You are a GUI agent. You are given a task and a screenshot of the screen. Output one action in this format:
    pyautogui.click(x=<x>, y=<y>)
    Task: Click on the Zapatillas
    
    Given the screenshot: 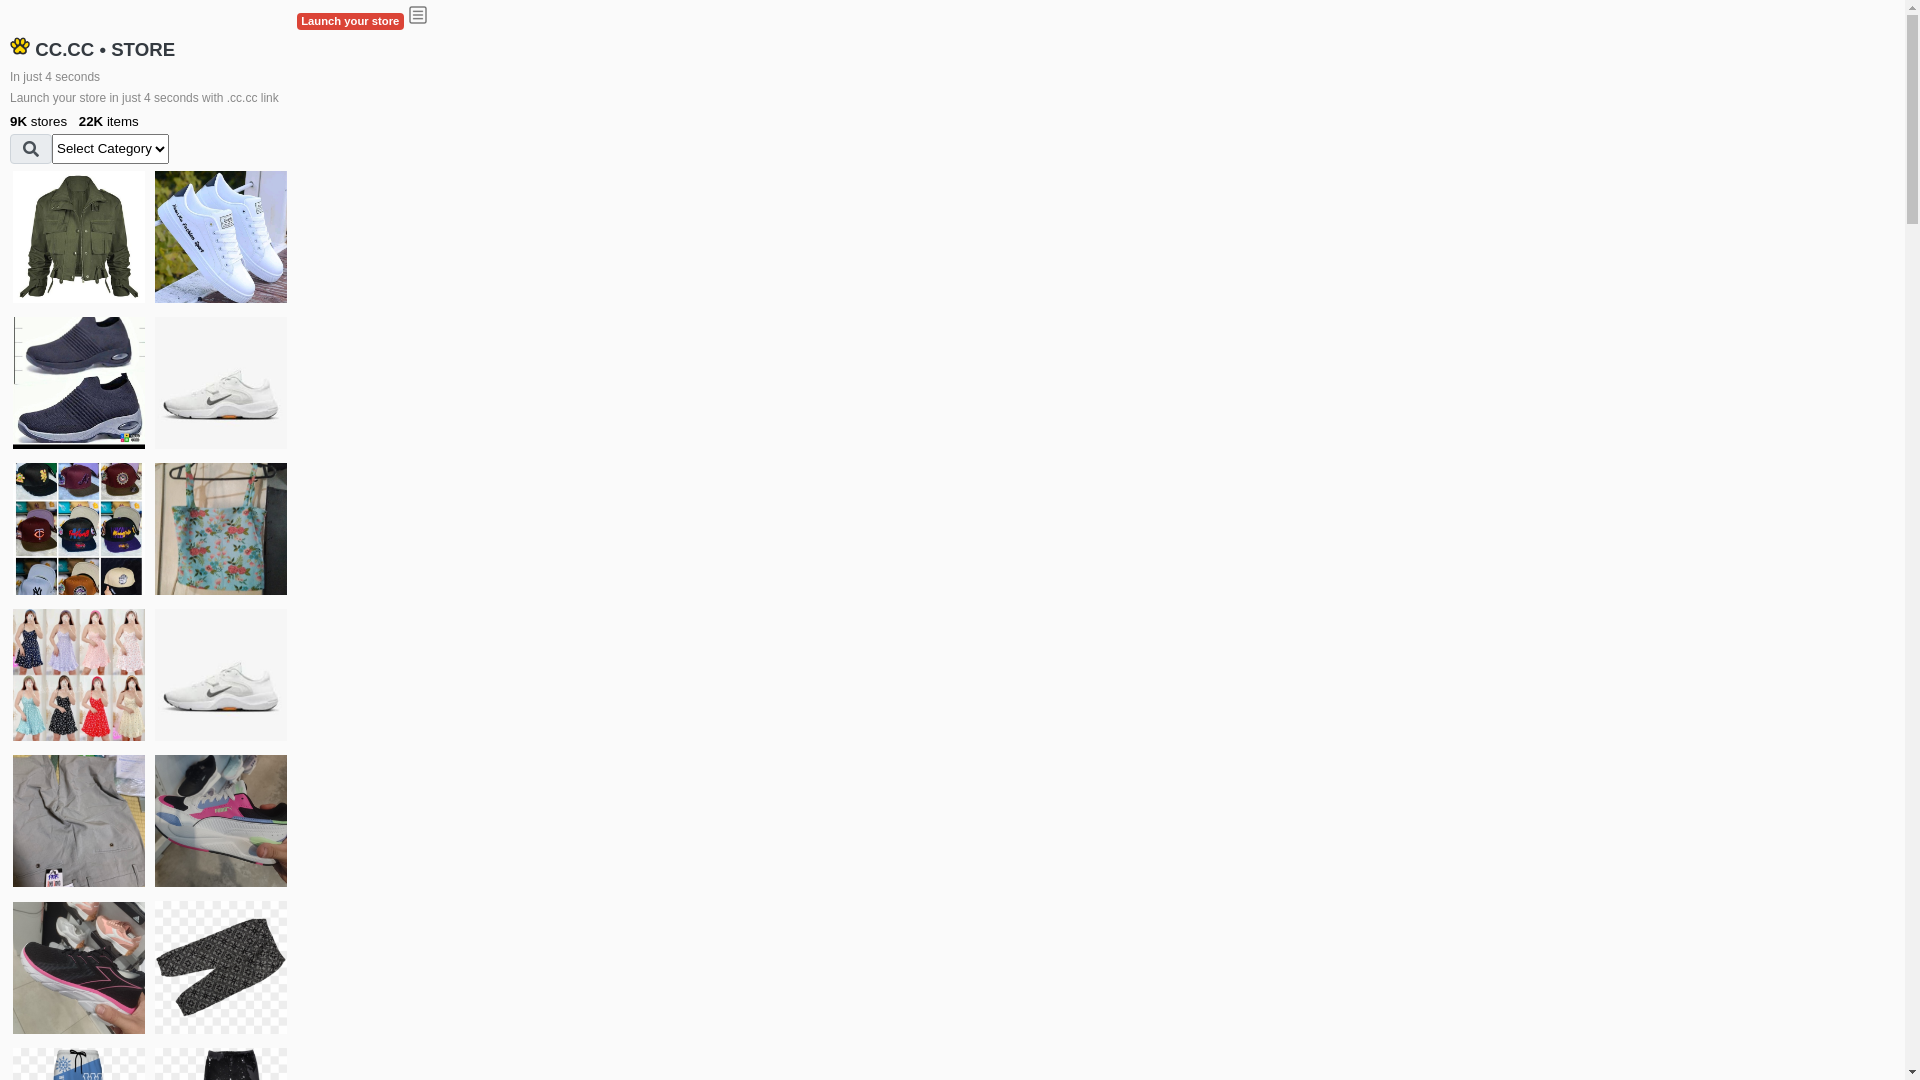 What is the action you would take?
    pyautogui.click(x=79, y=968)
    